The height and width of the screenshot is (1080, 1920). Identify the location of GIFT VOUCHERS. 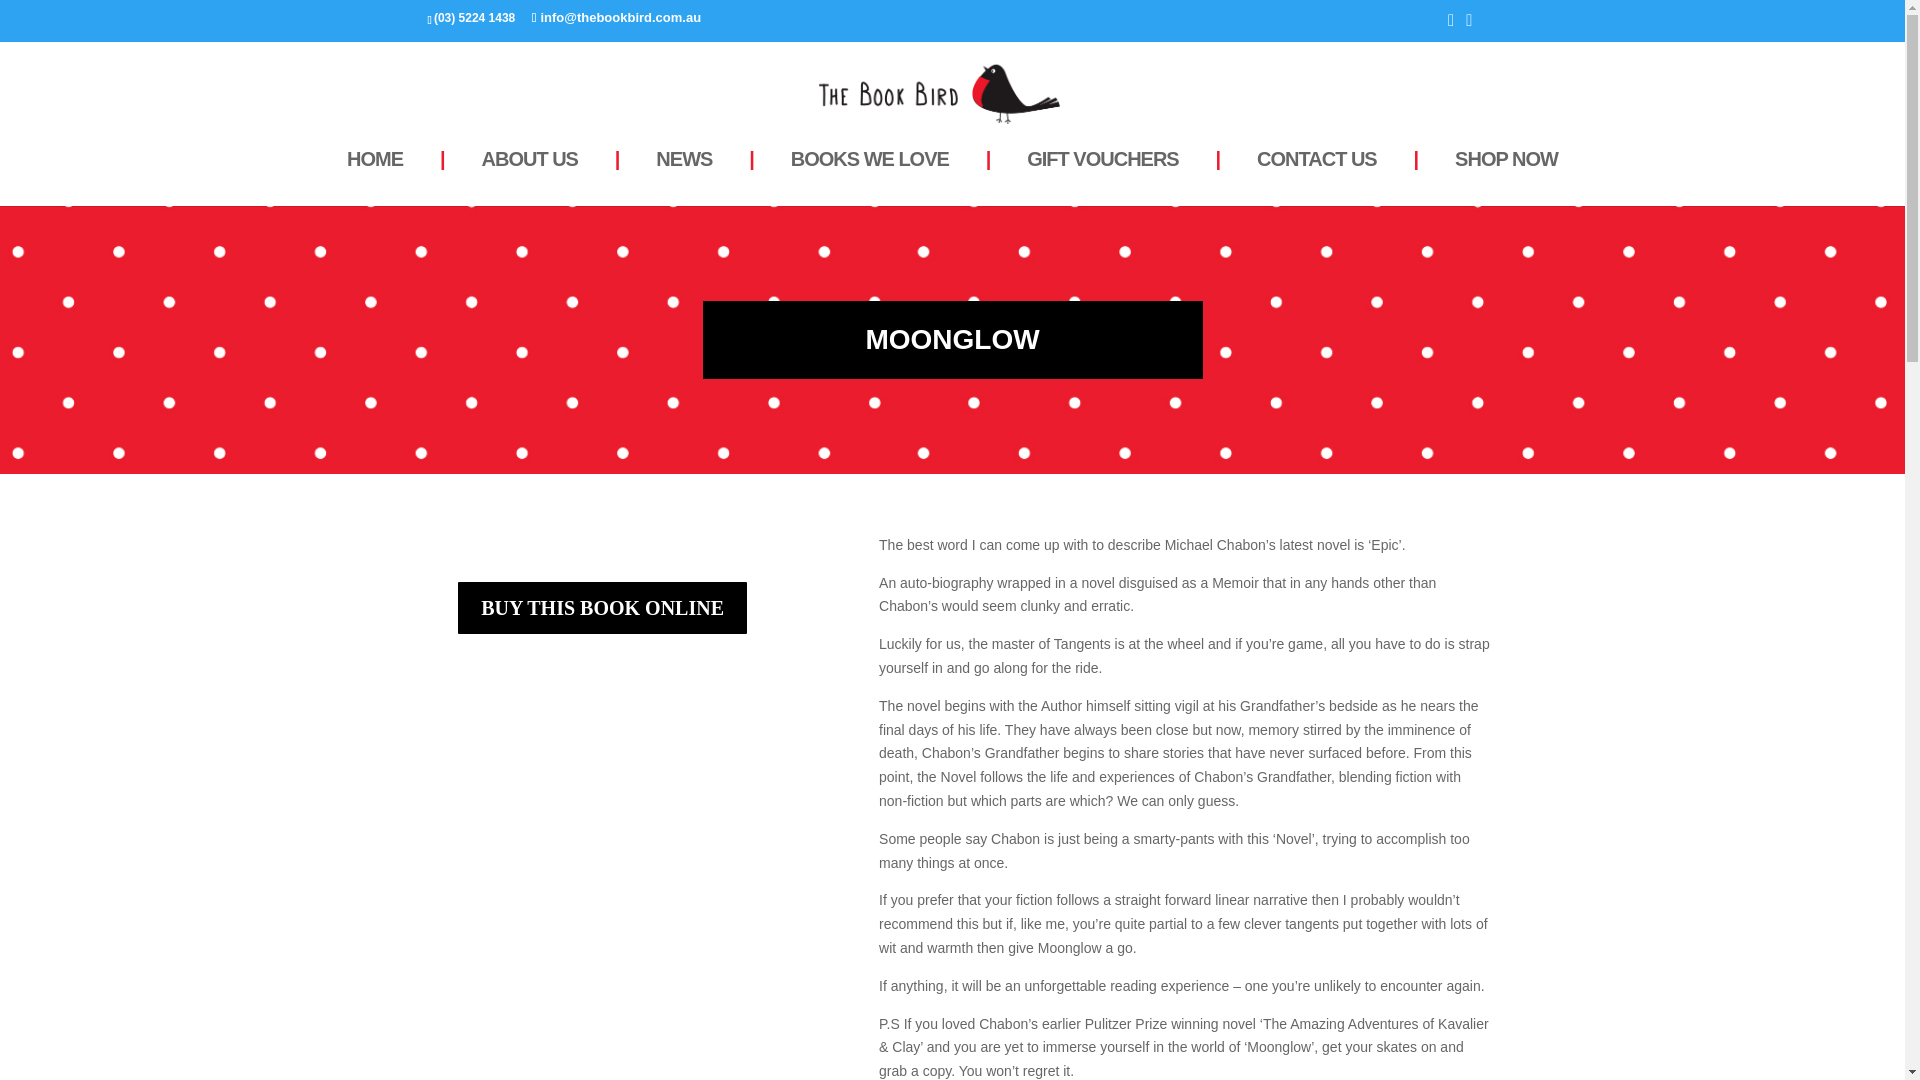
(1102, 174).